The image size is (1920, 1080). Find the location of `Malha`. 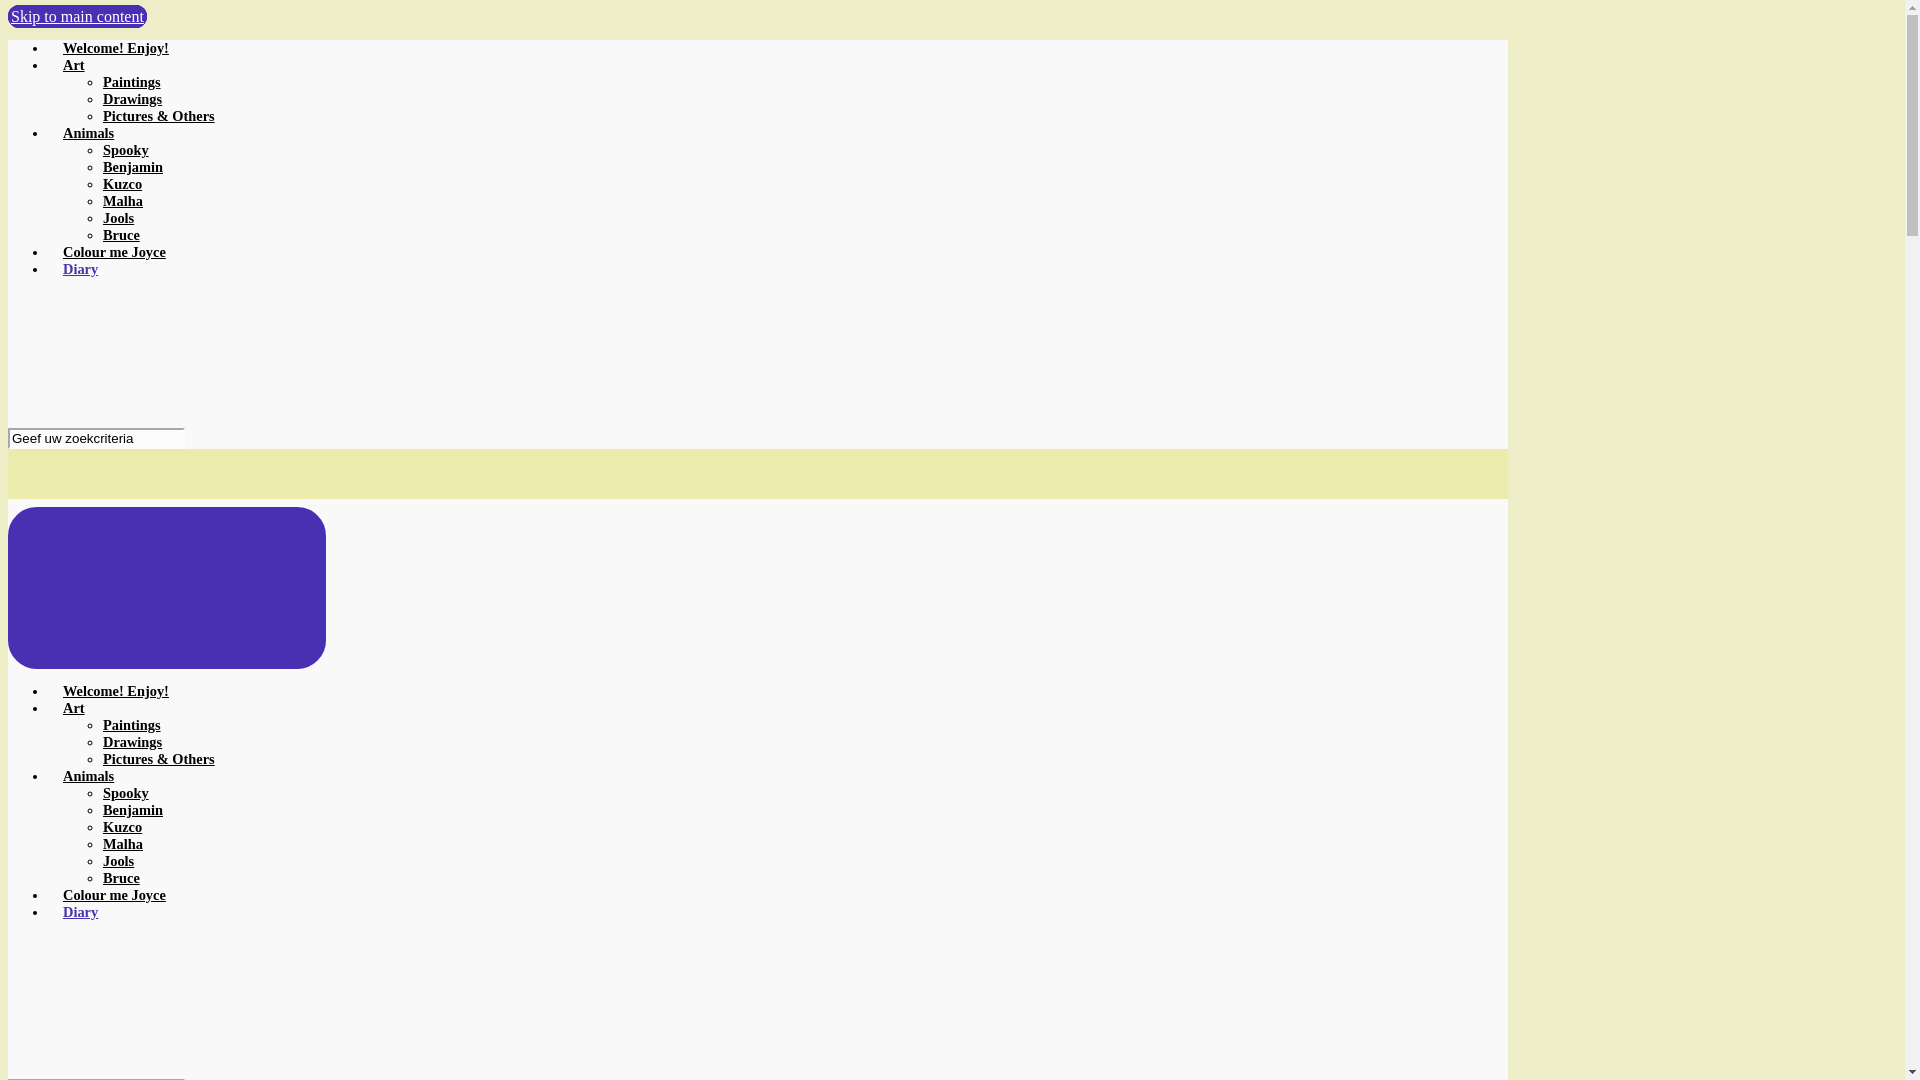

Malha is located at coordinates (122, 844).